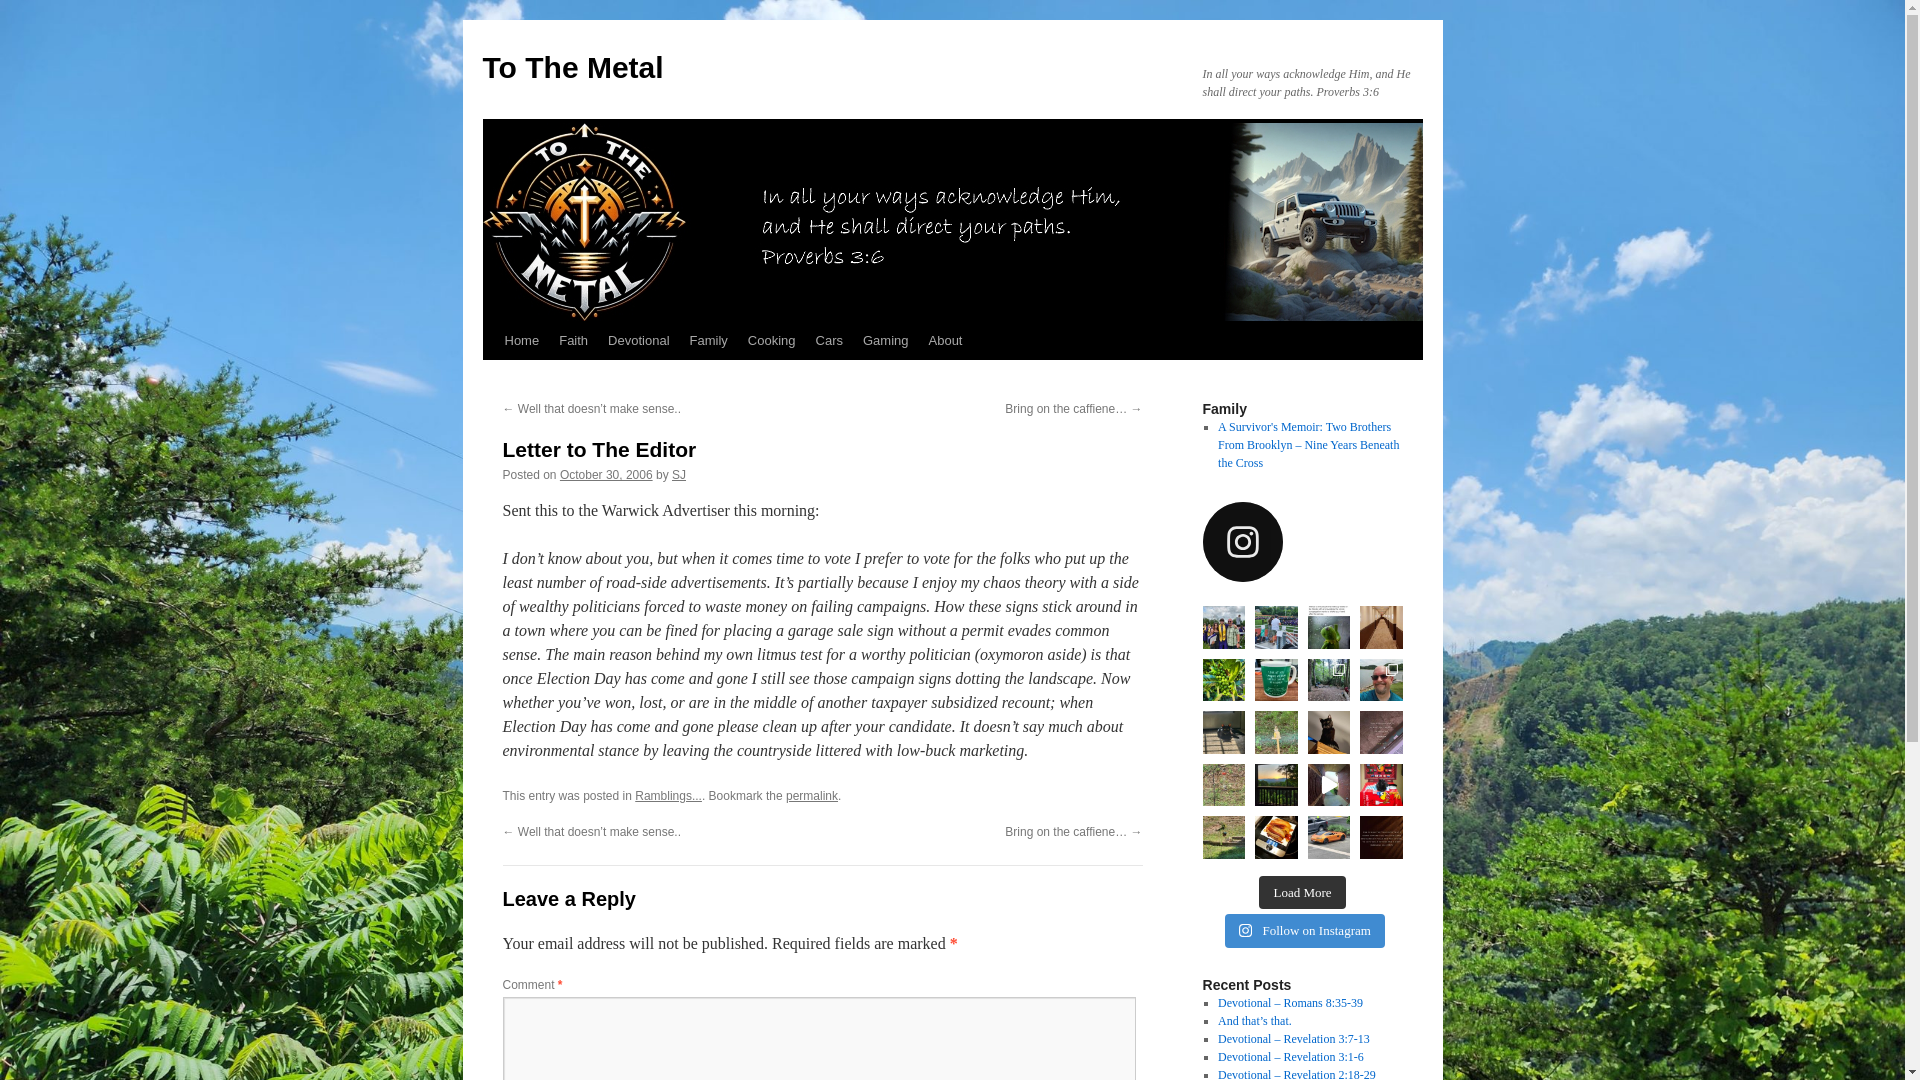 This screenshot has height=1080, width=1920. Describe the element at coordinates (678, 474) in the screenshot. I see `SJ` at that location.